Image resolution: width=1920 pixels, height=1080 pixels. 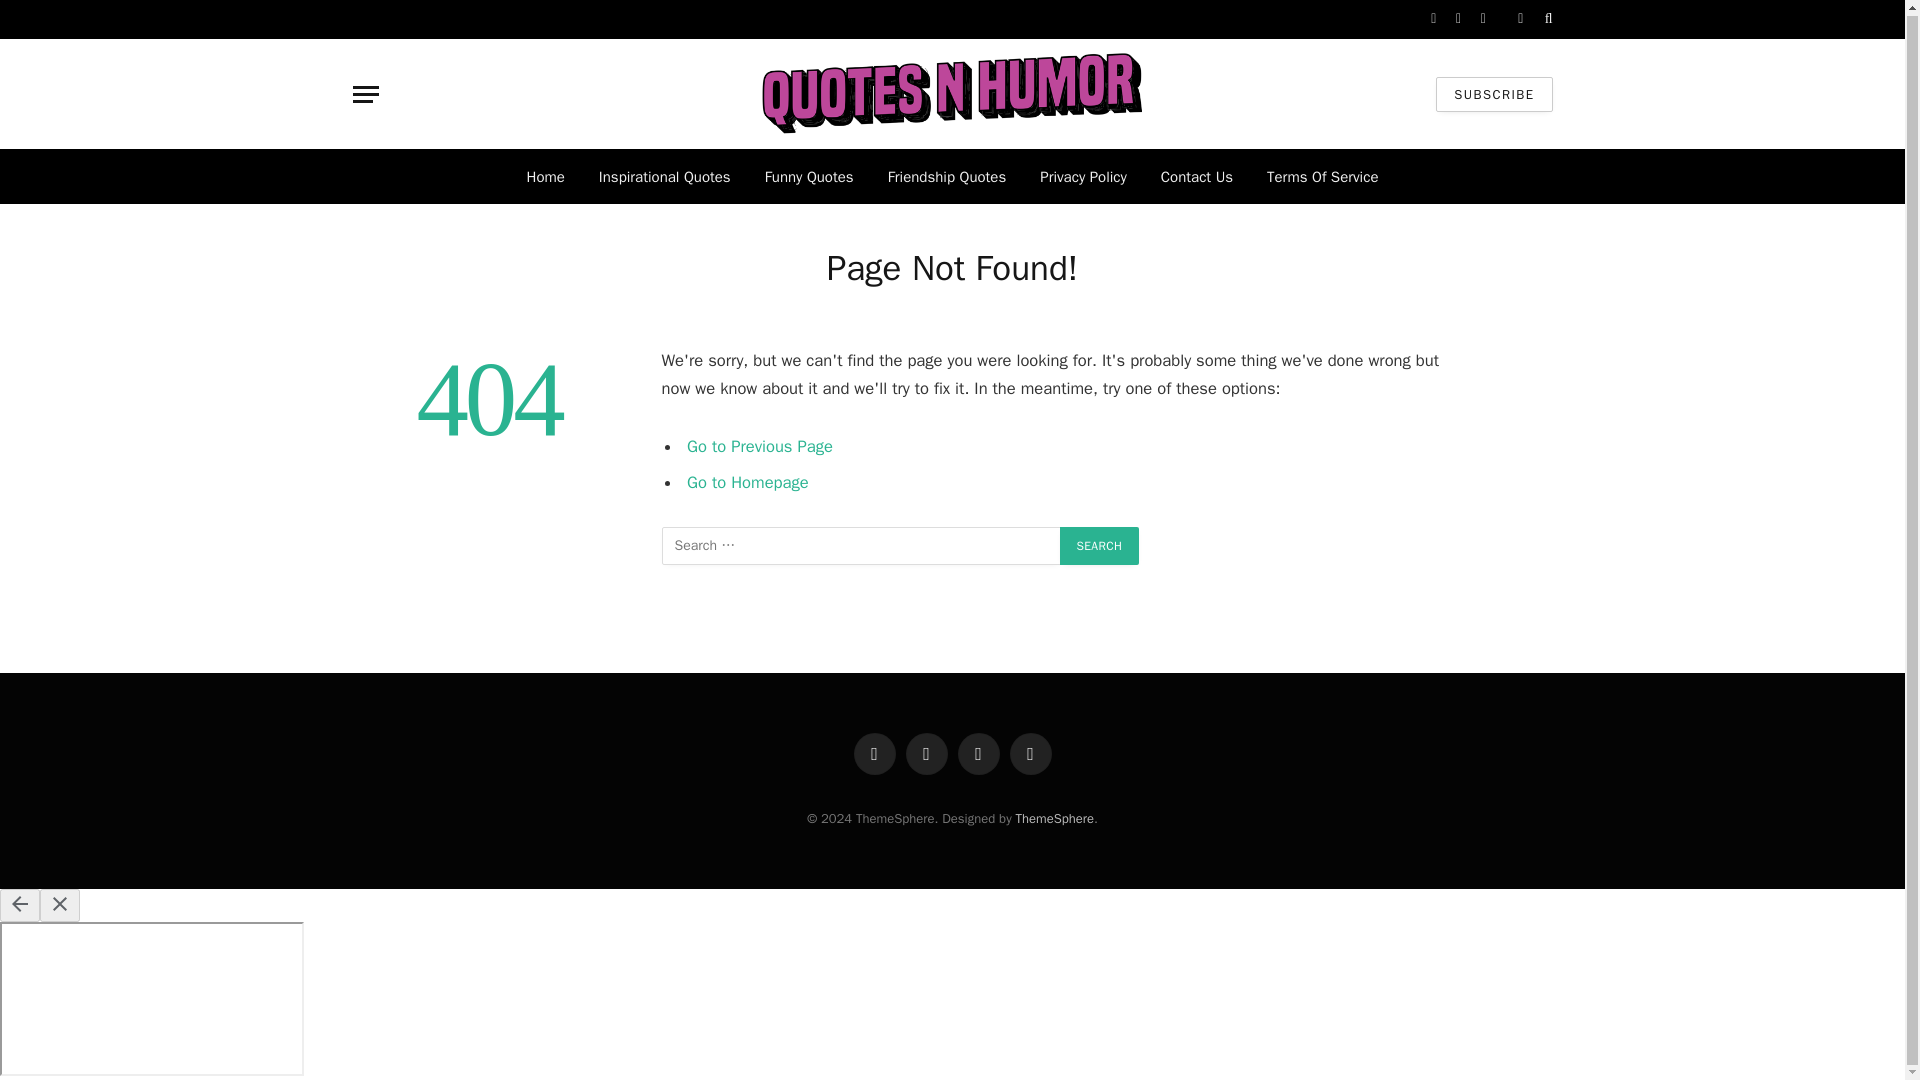 What do you see at coordinates (875, 754) in the screenshot?
I see `Facebook` at bounding box center [875, 754].